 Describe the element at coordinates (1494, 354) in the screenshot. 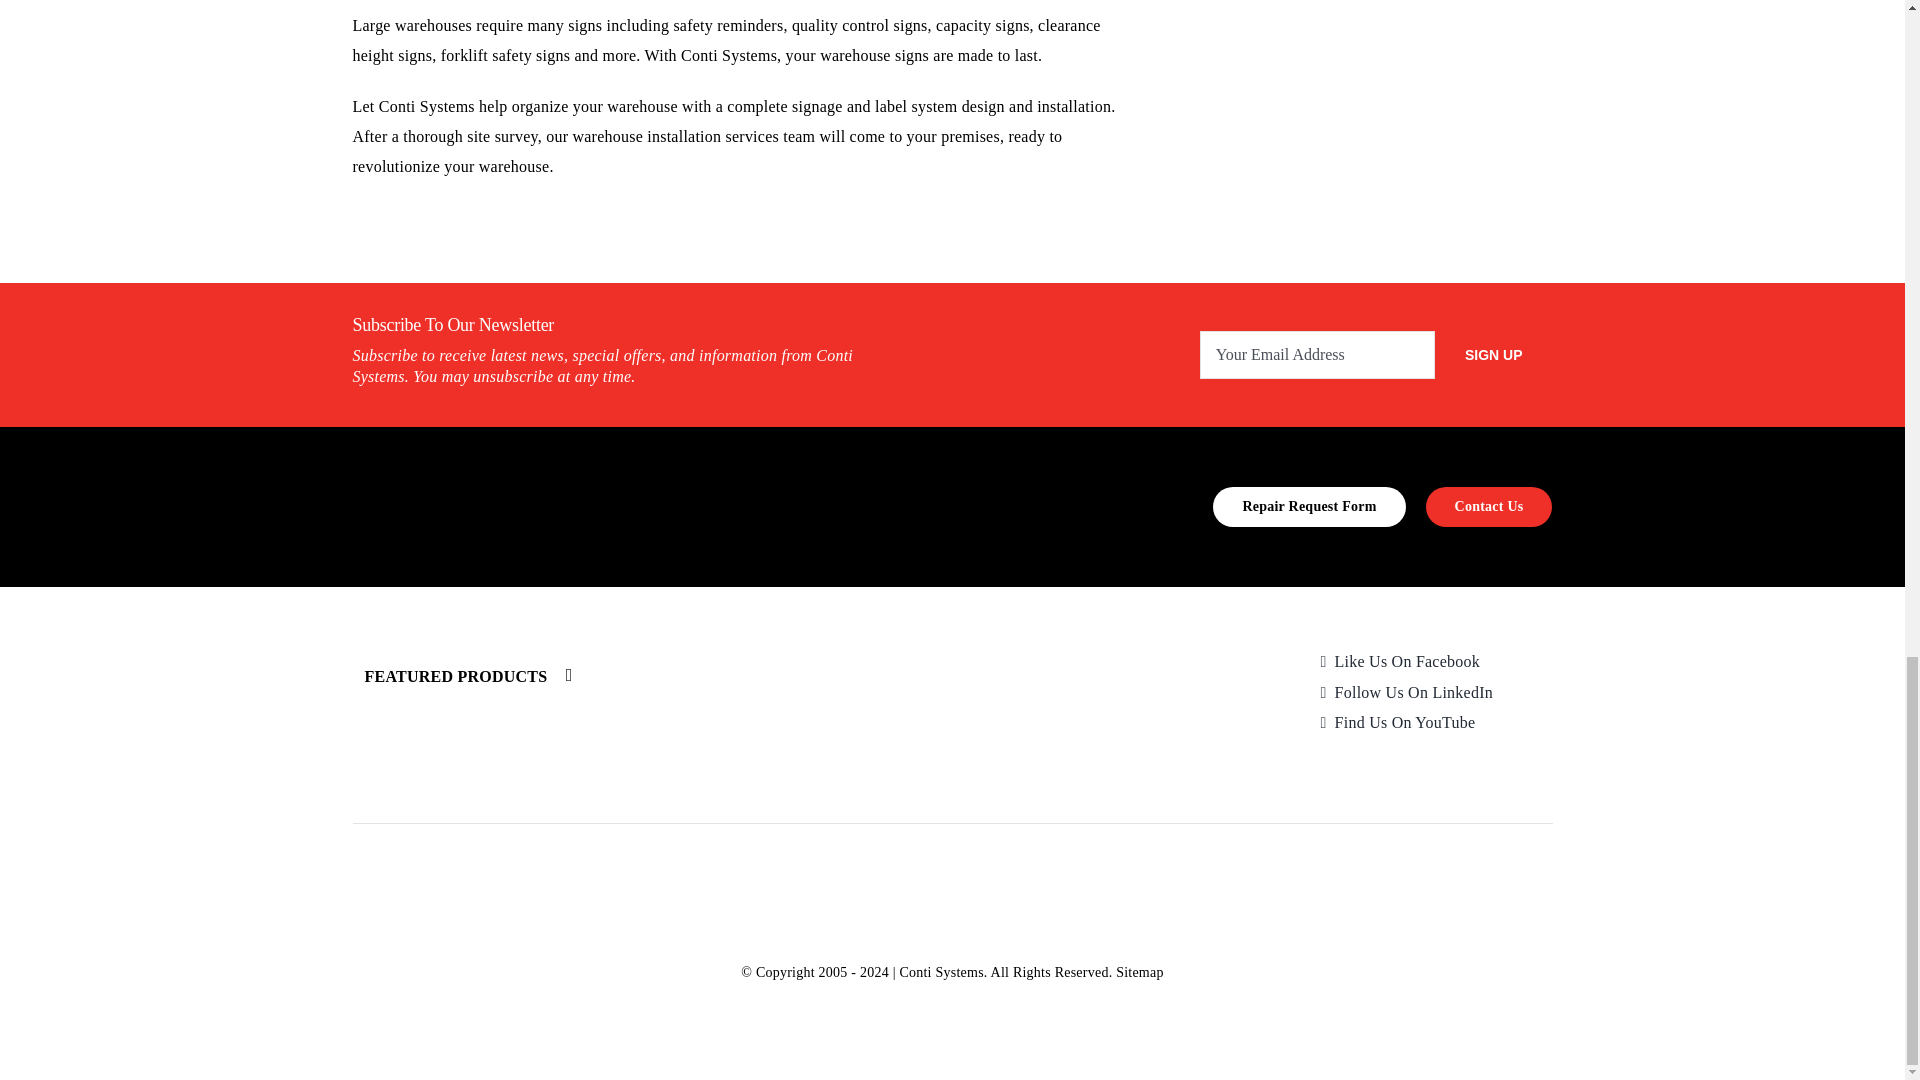

I see `Sign up` at that location.